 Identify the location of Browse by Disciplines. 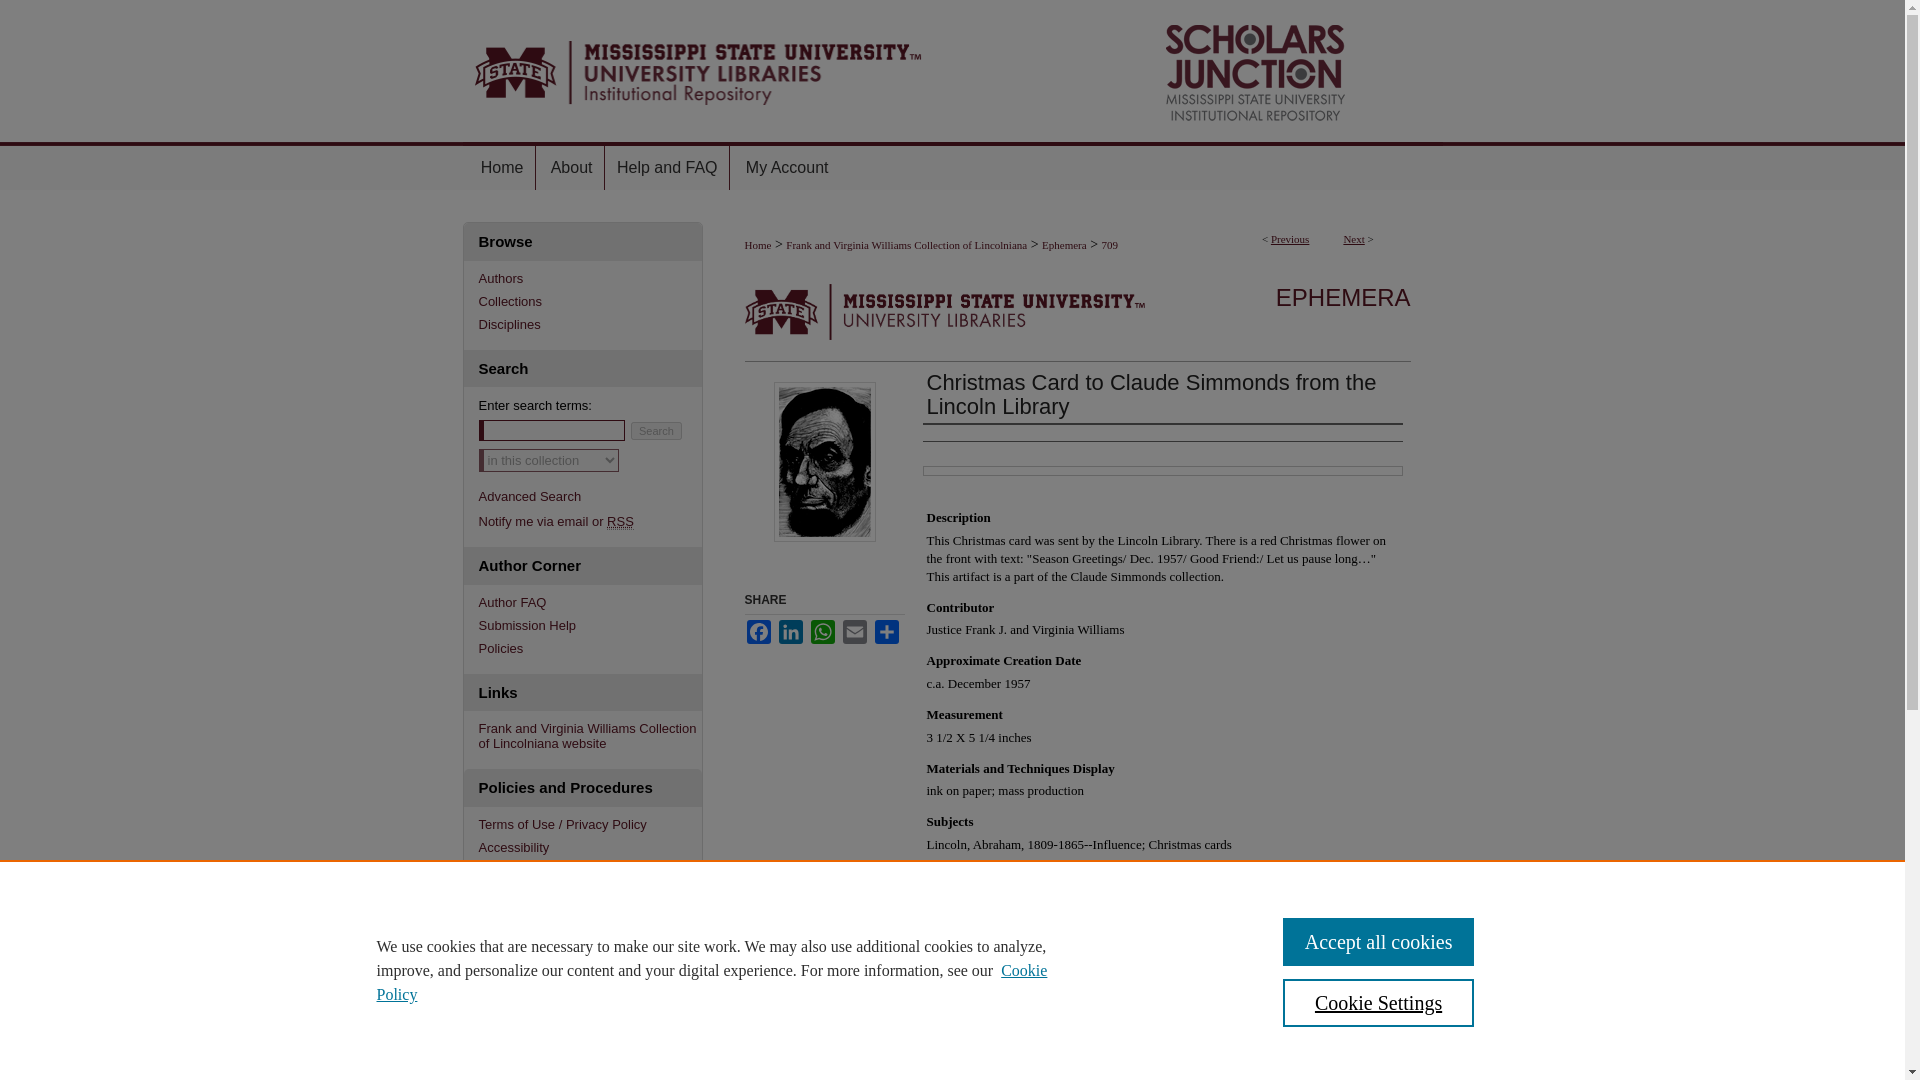
(590, 323).